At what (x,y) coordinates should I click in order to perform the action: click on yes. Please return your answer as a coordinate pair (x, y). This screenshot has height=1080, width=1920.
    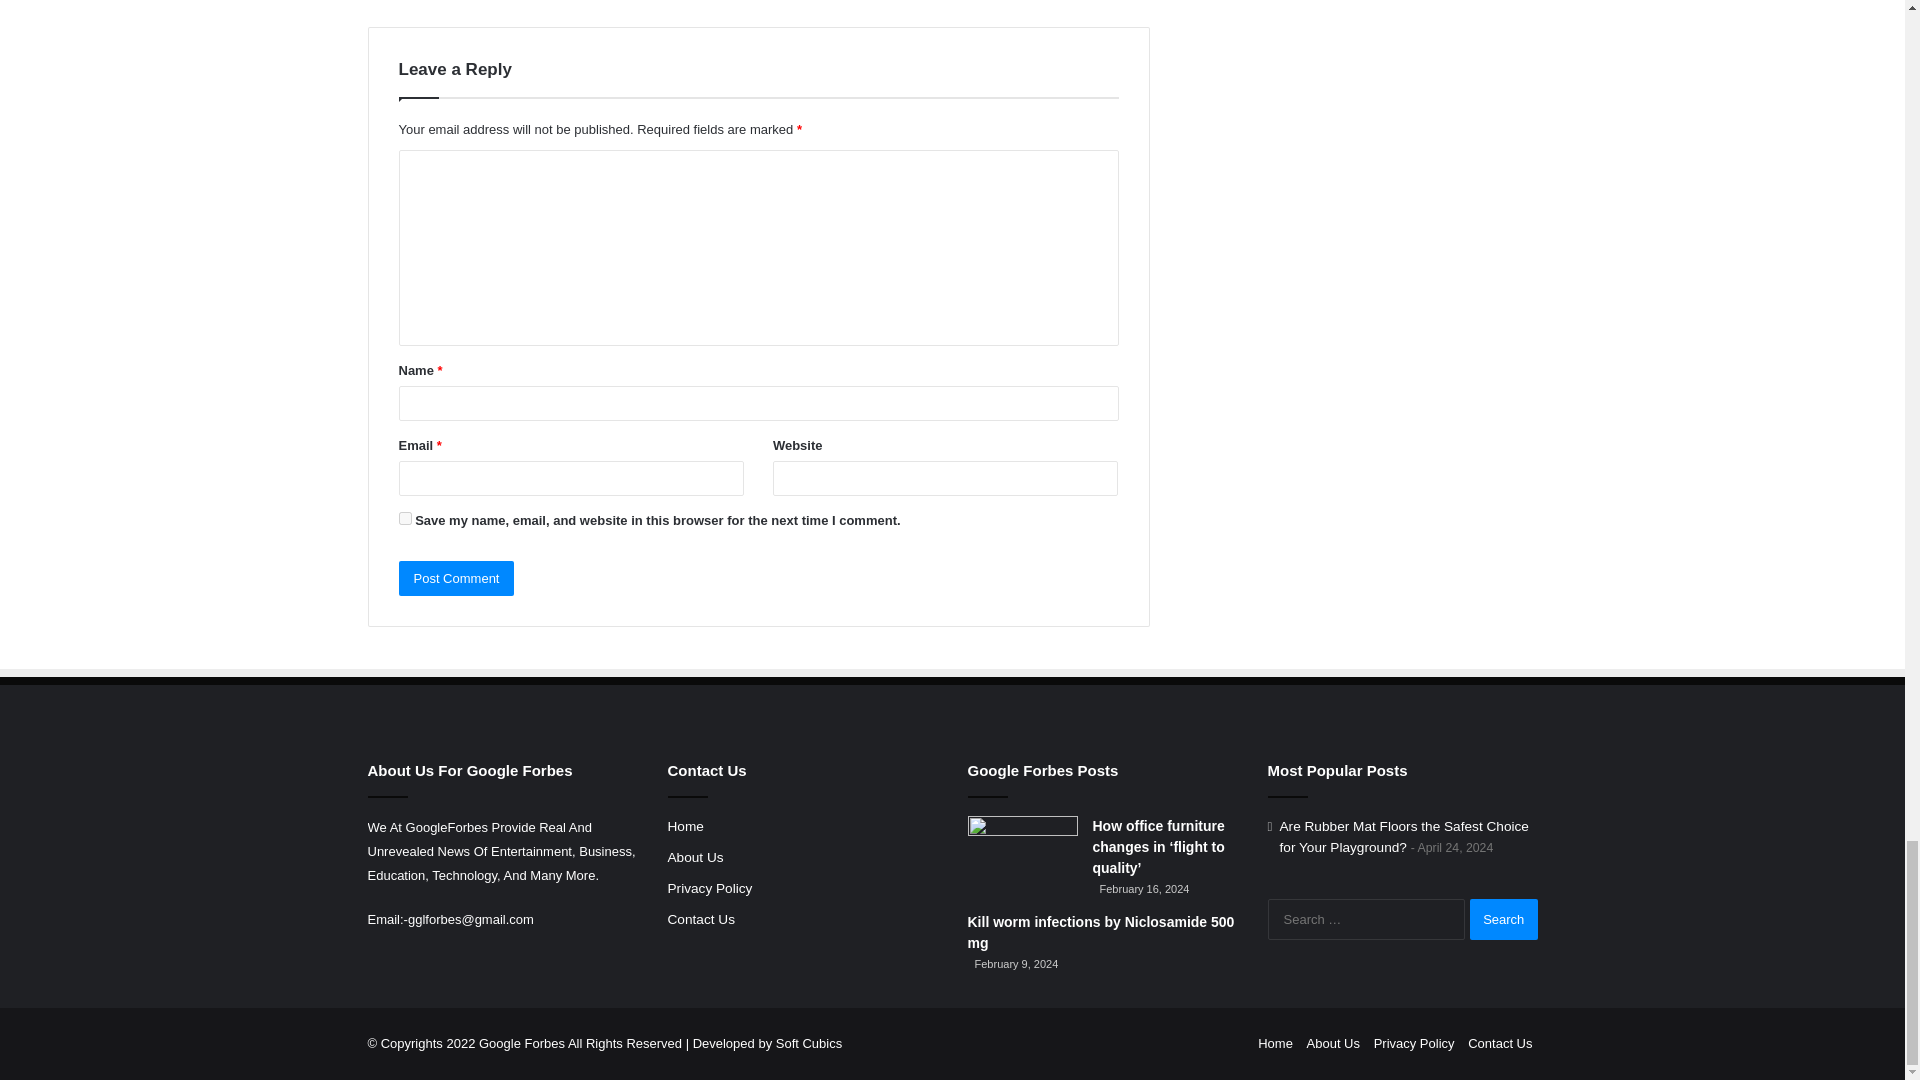
    Looking at the image, I should click on (404, 518).